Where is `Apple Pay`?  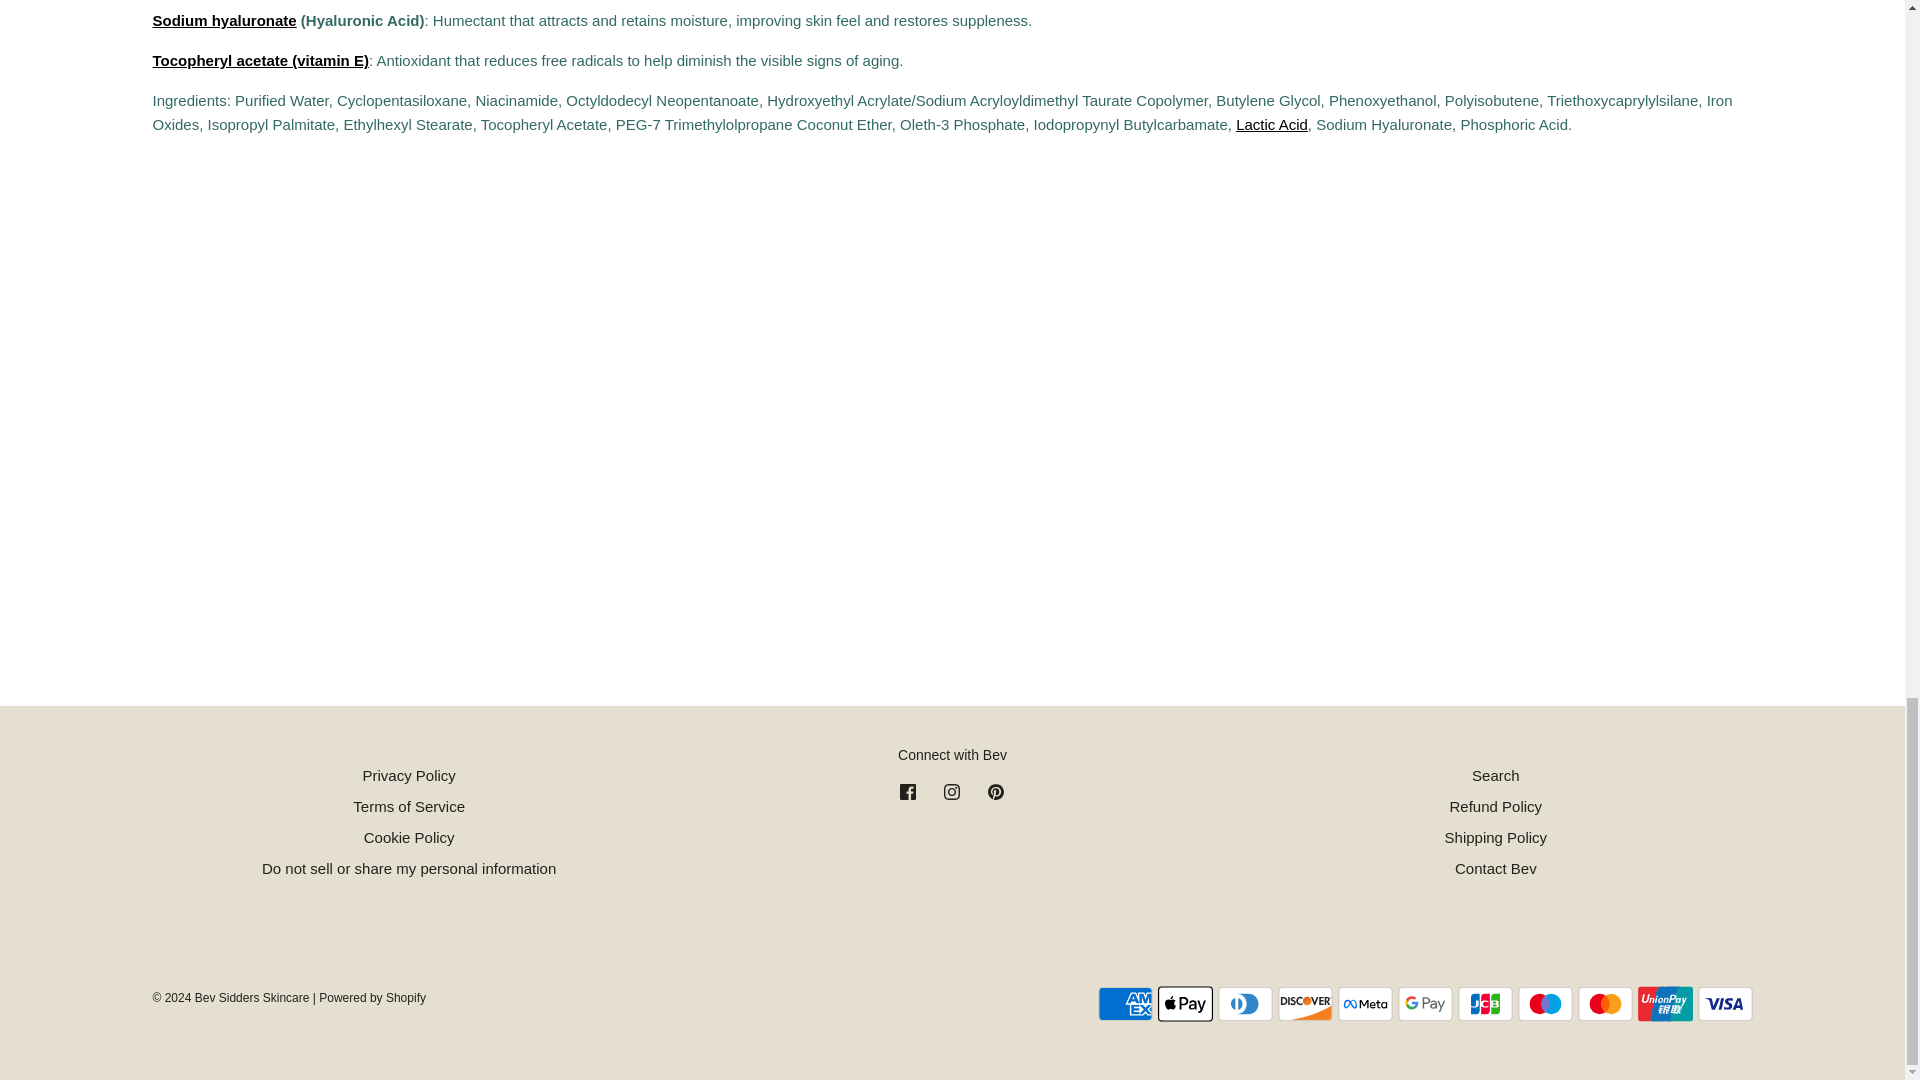 Apple Pay is located at coordinates (1185, 1003).